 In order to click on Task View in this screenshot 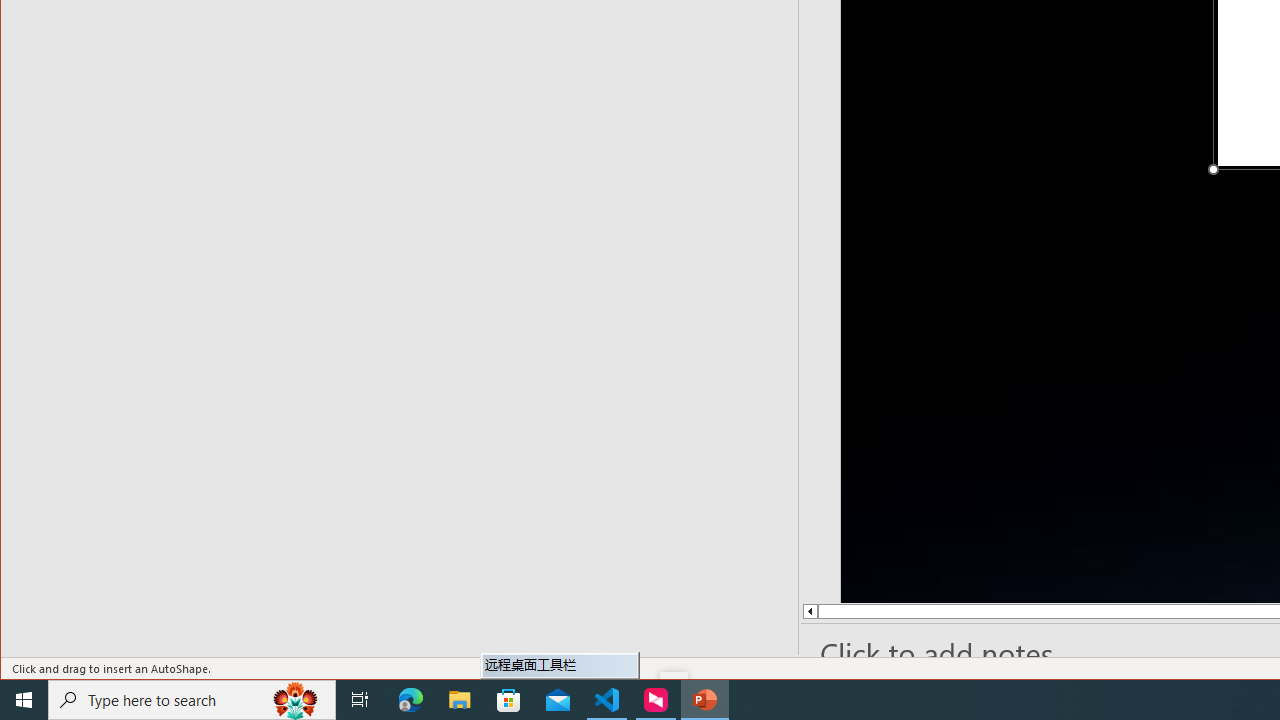, I will do `click(360, 700)`.